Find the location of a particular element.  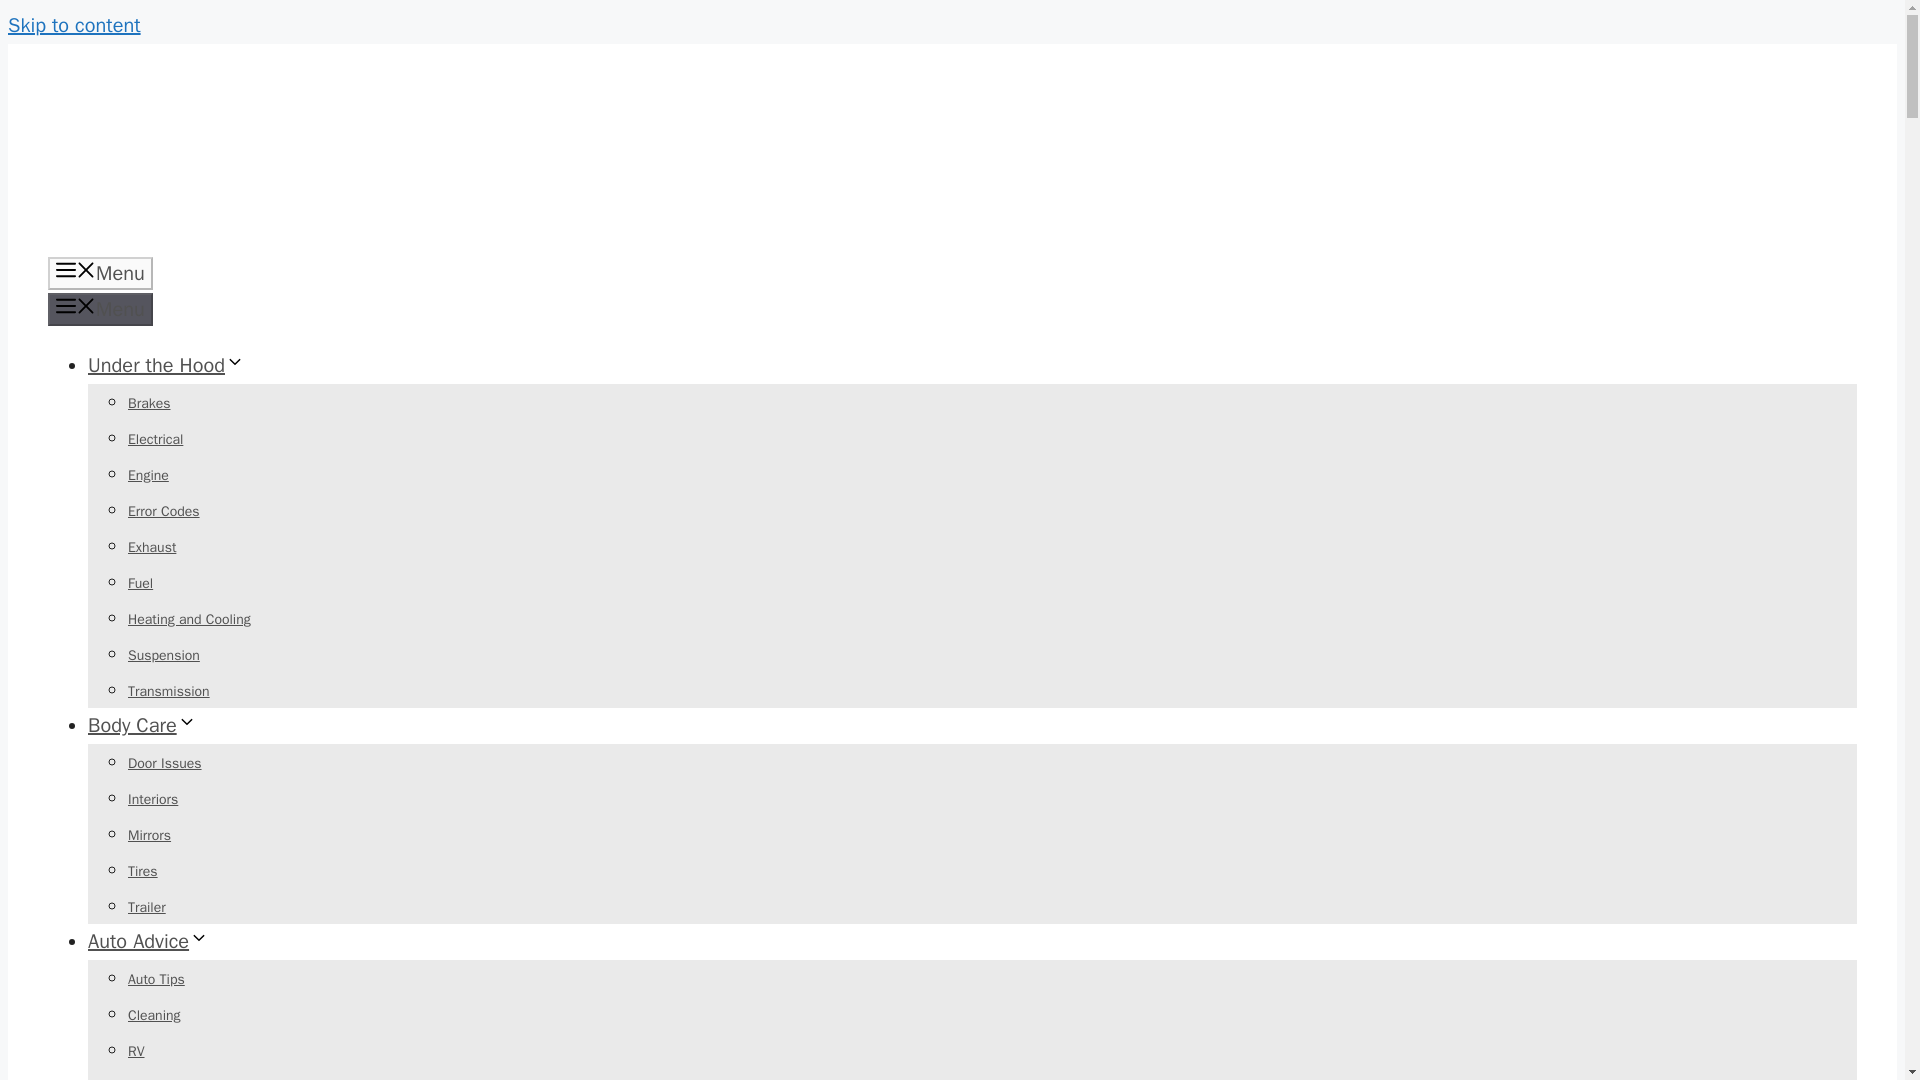

Menu is located at coordinates (100, 274).